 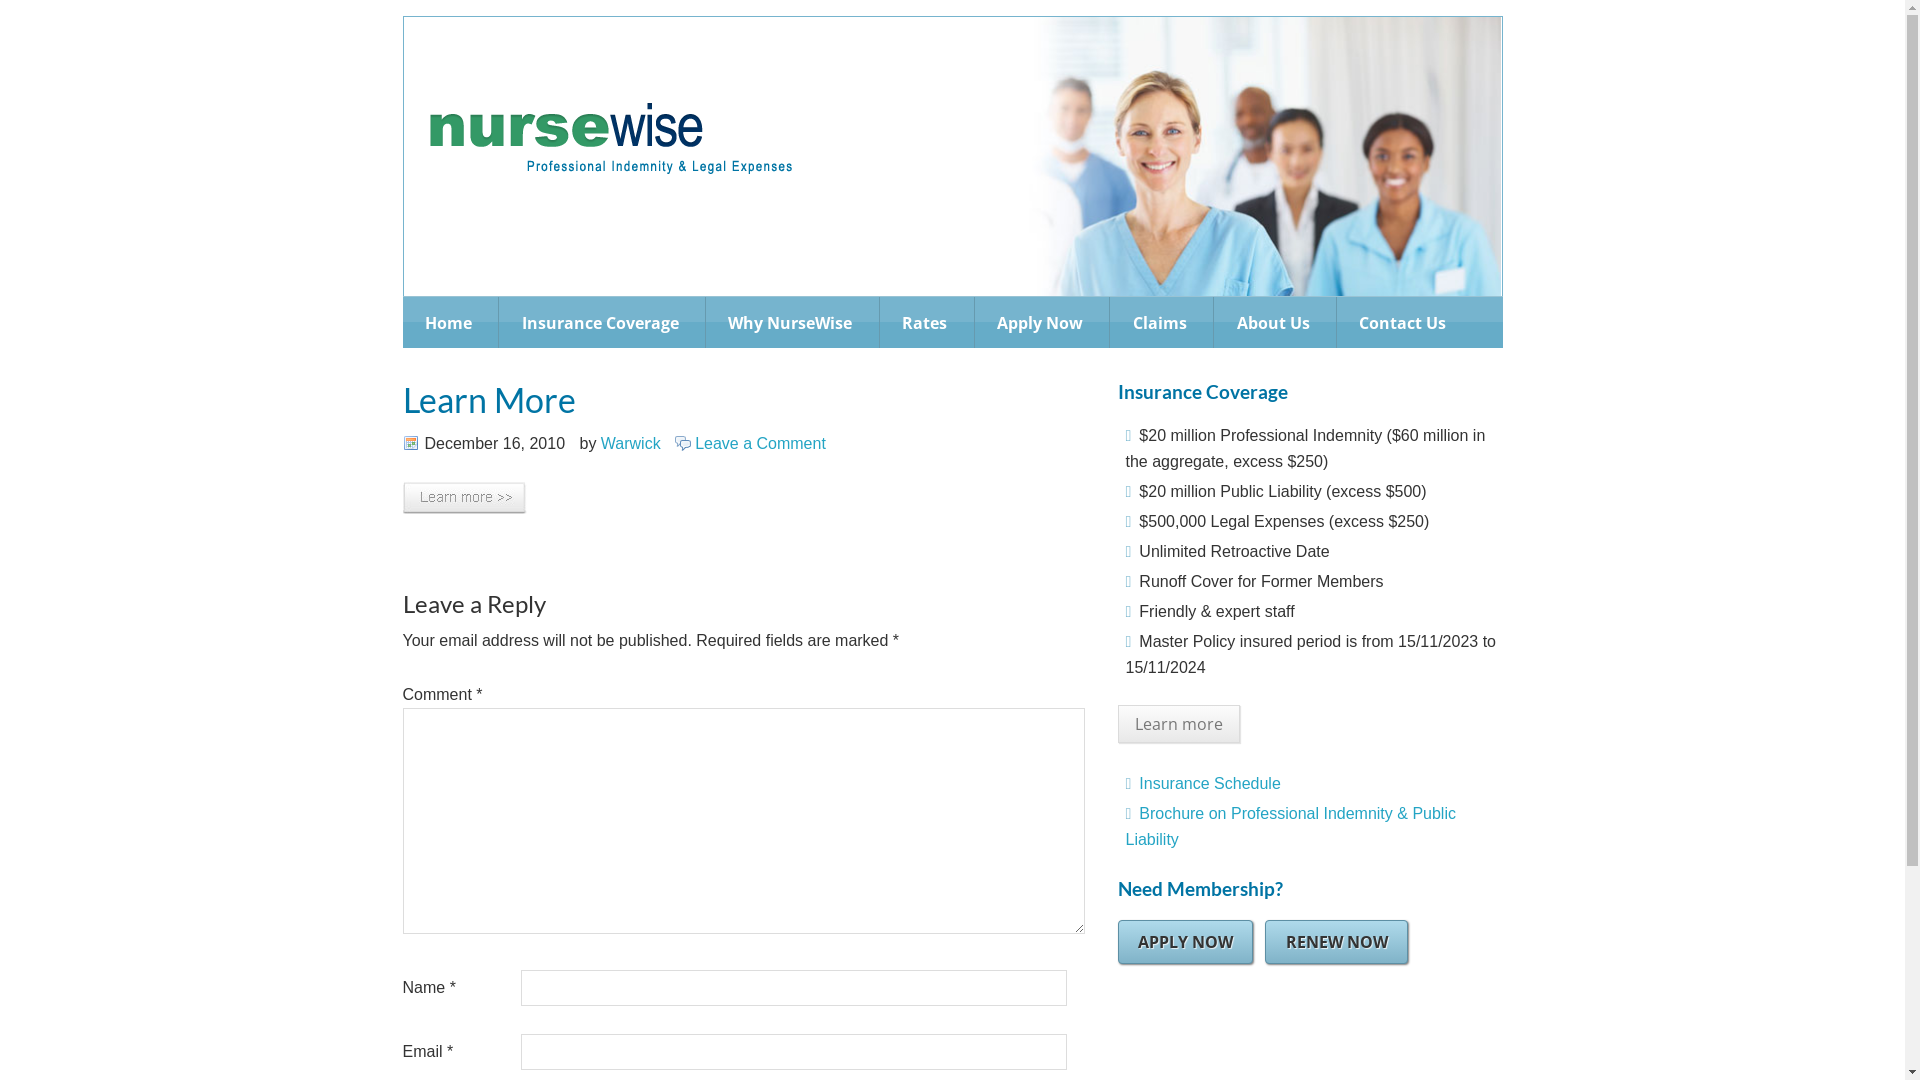 I want to click on APPLY NOW, so click(x=1186, y=942).